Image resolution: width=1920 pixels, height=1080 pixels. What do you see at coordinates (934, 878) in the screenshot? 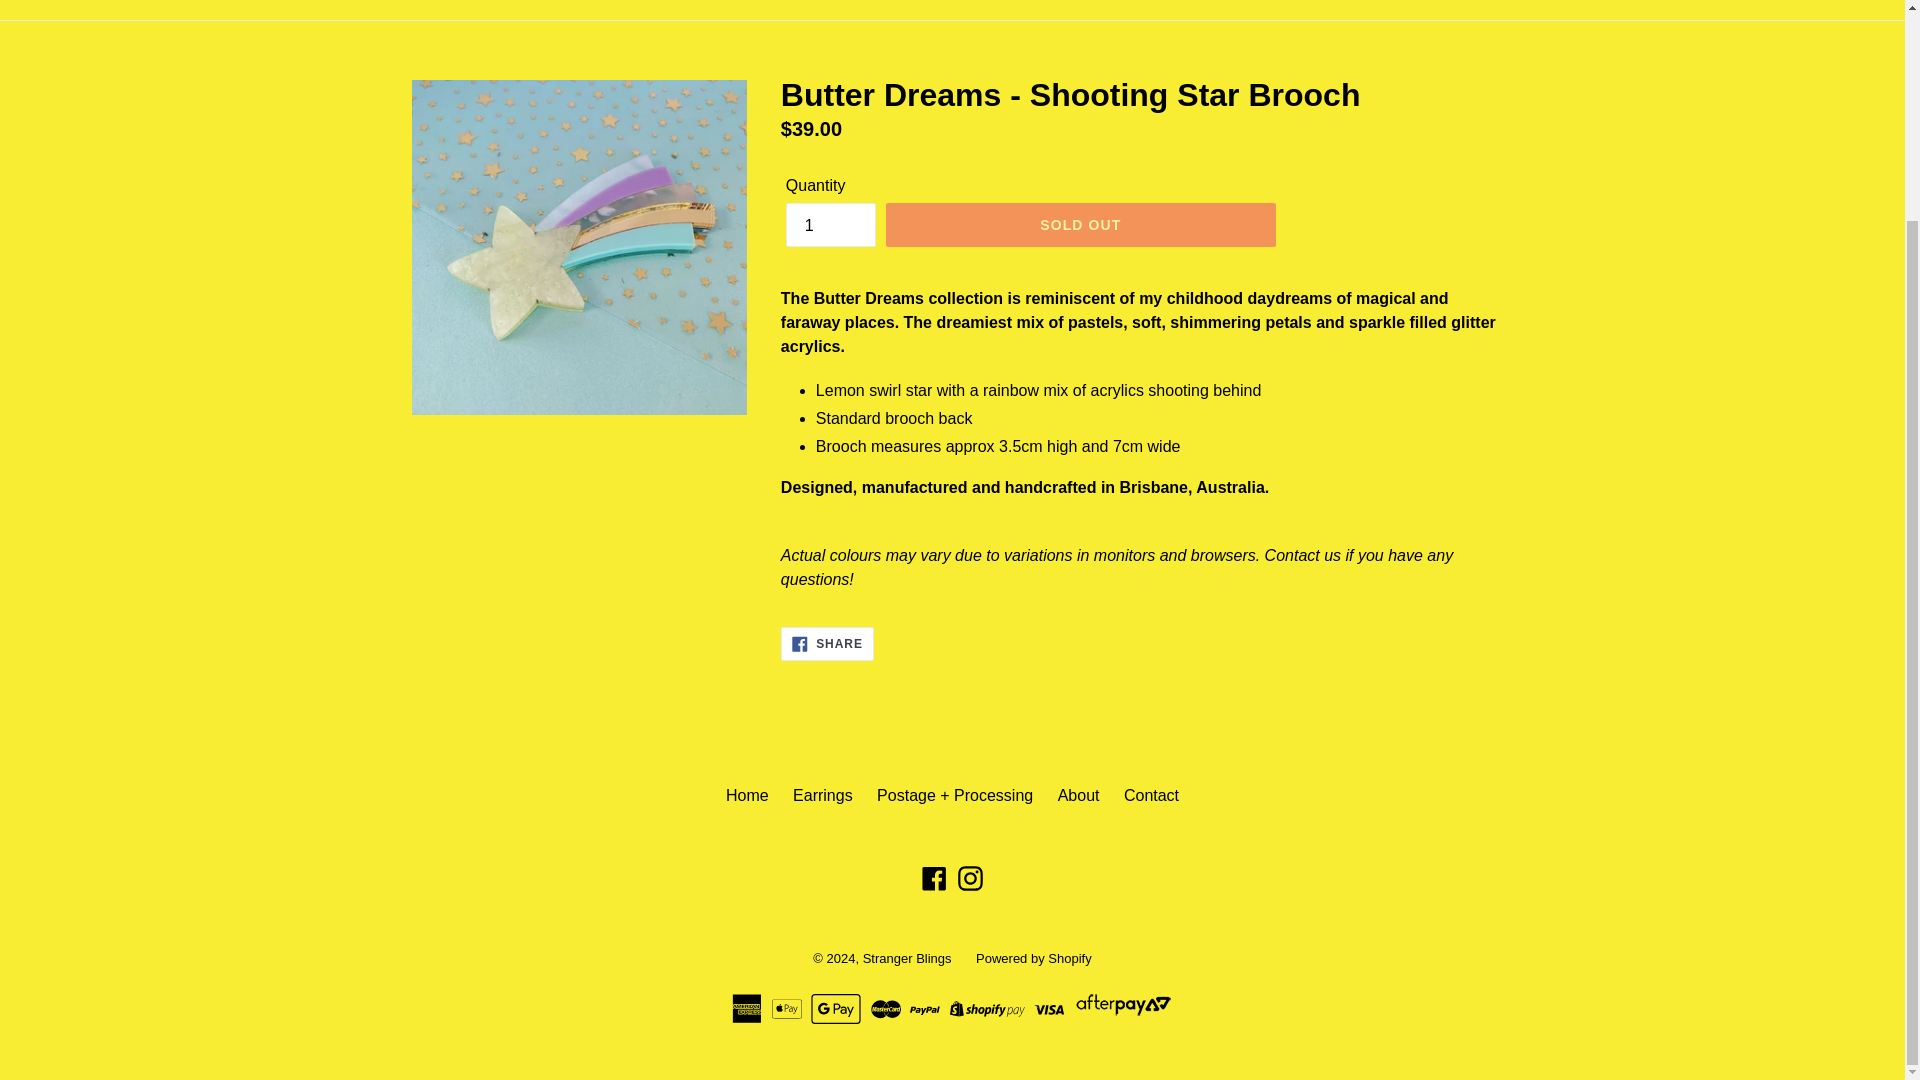
I see `1` at bounding box center [934, 878].